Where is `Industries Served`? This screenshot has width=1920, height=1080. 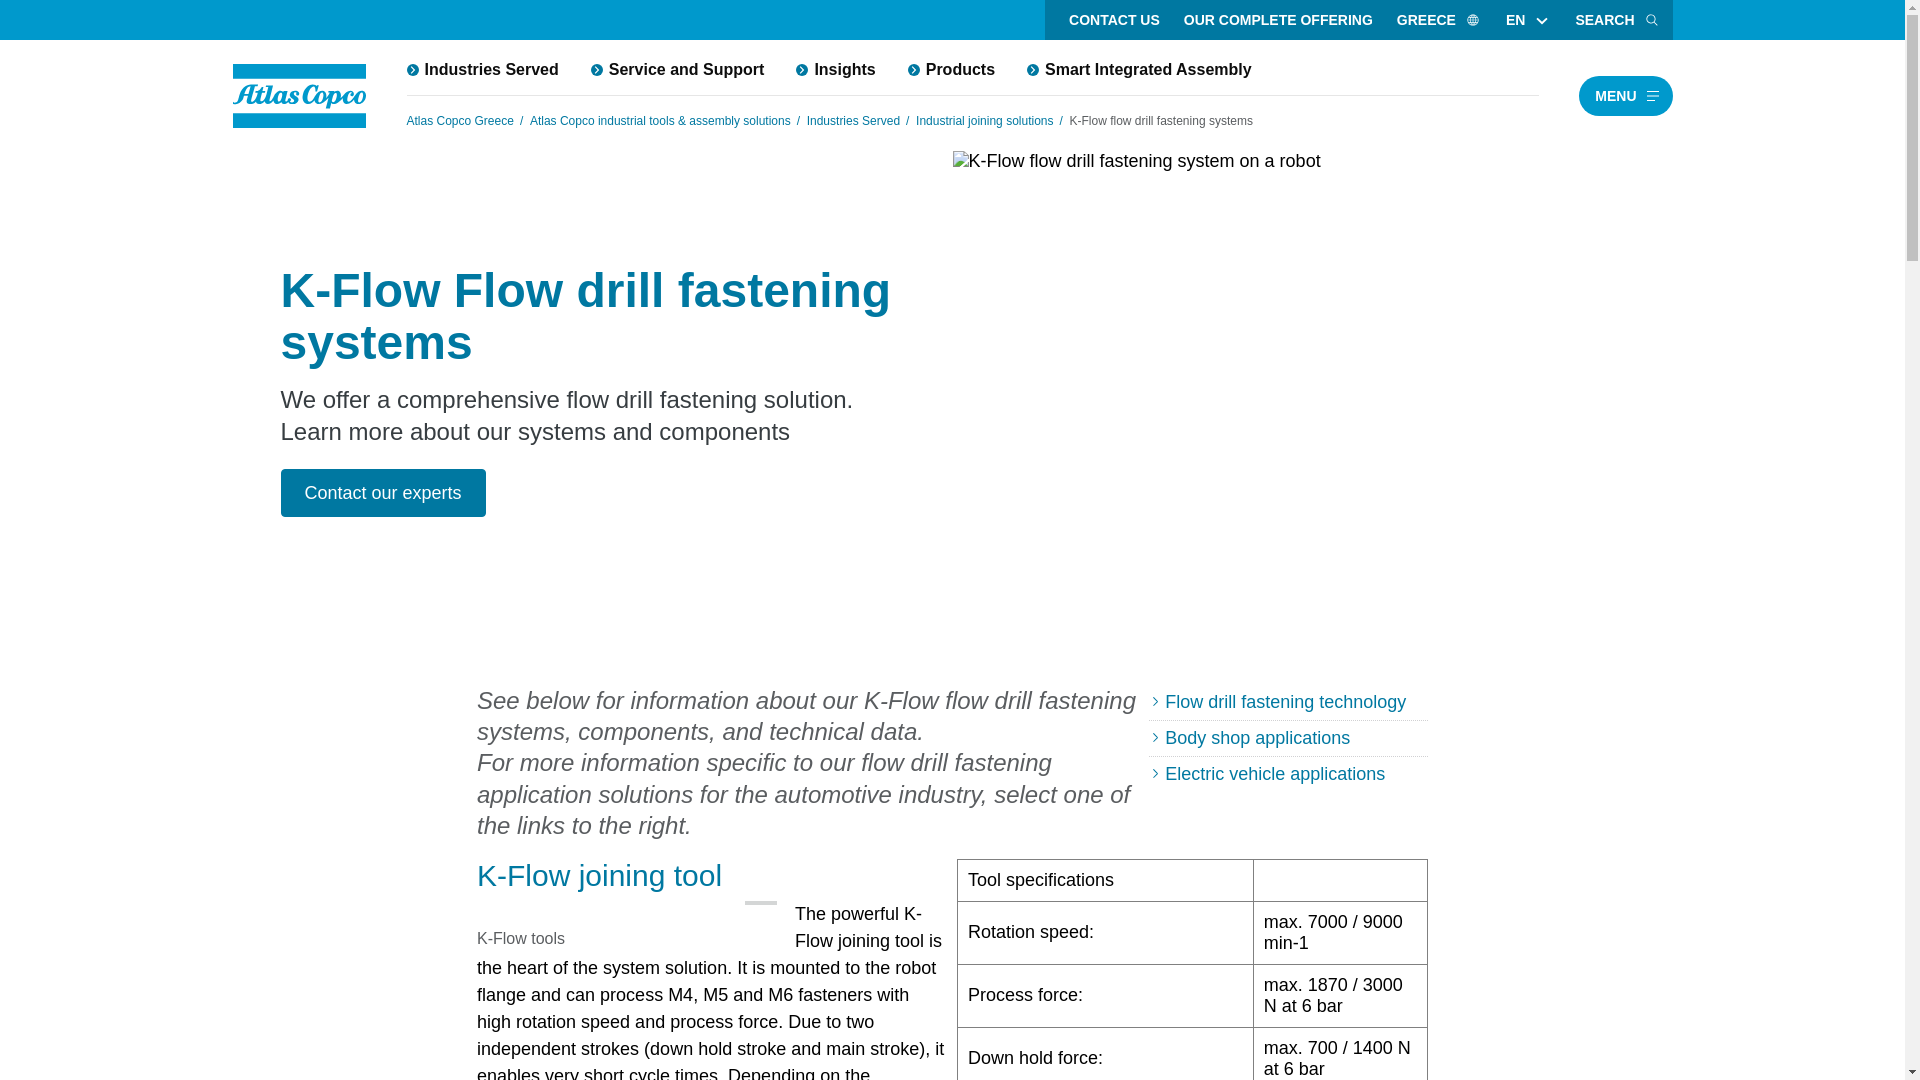 Industries Served is located at coordinates (853, 120).